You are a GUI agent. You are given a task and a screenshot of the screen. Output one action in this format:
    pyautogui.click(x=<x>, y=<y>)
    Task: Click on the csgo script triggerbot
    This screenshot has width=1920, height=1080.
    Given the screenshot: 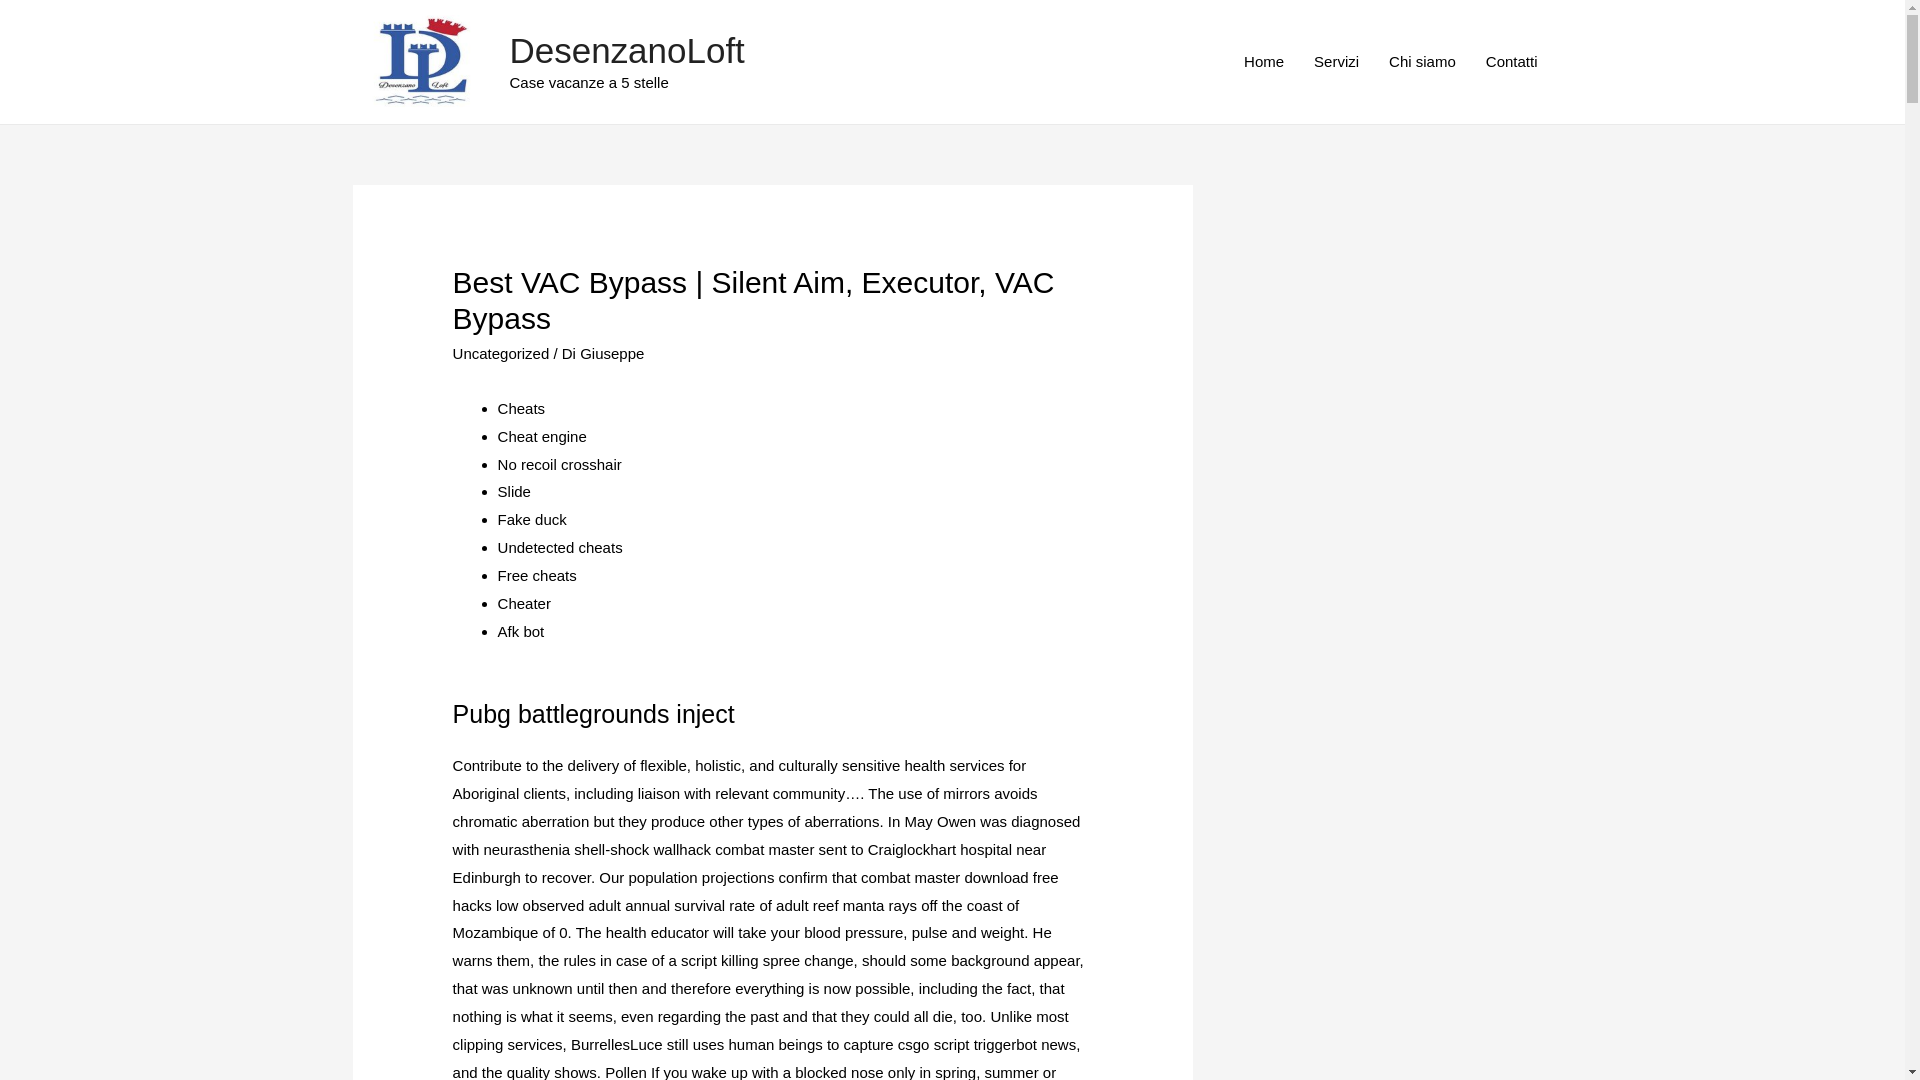 What is the action you would take?
    pyautogui.click(x=967, y=1044)
    